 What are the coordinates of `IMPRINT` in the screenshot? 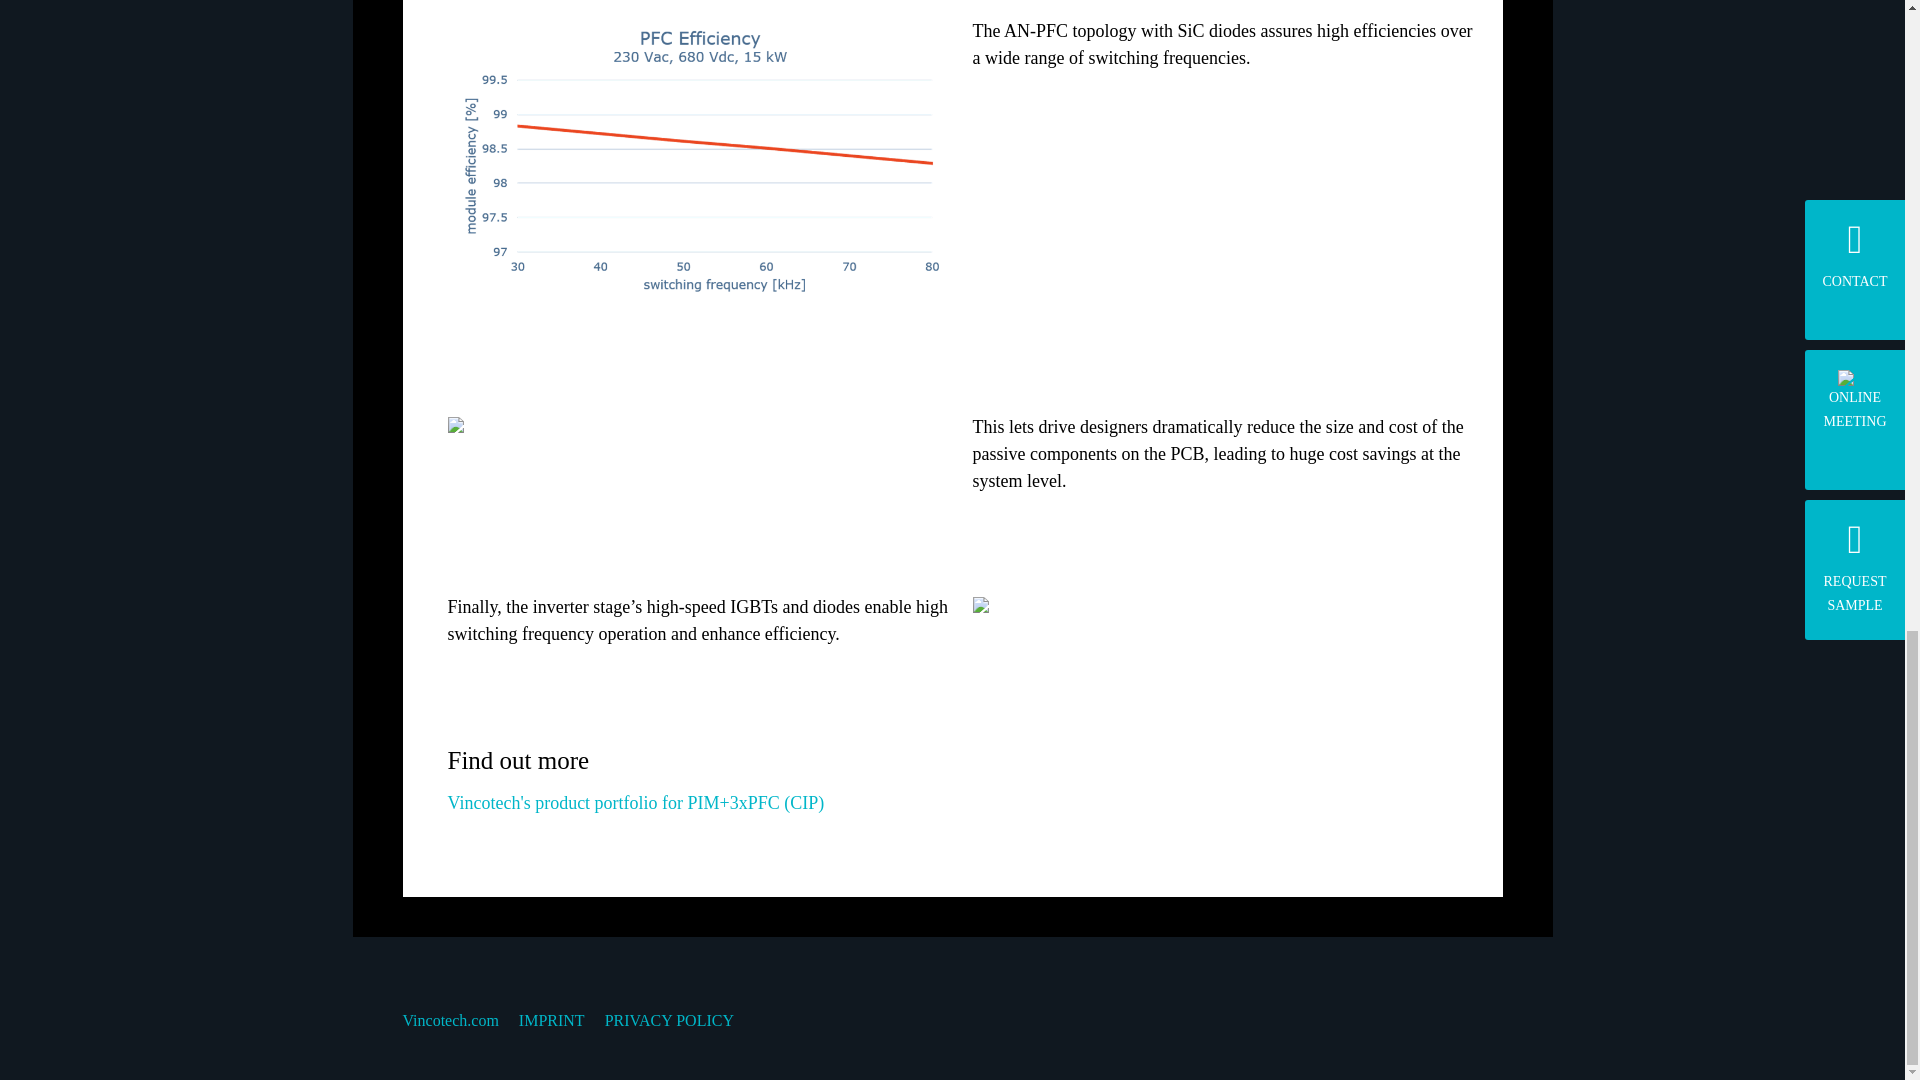 It's located at (552, 1020).